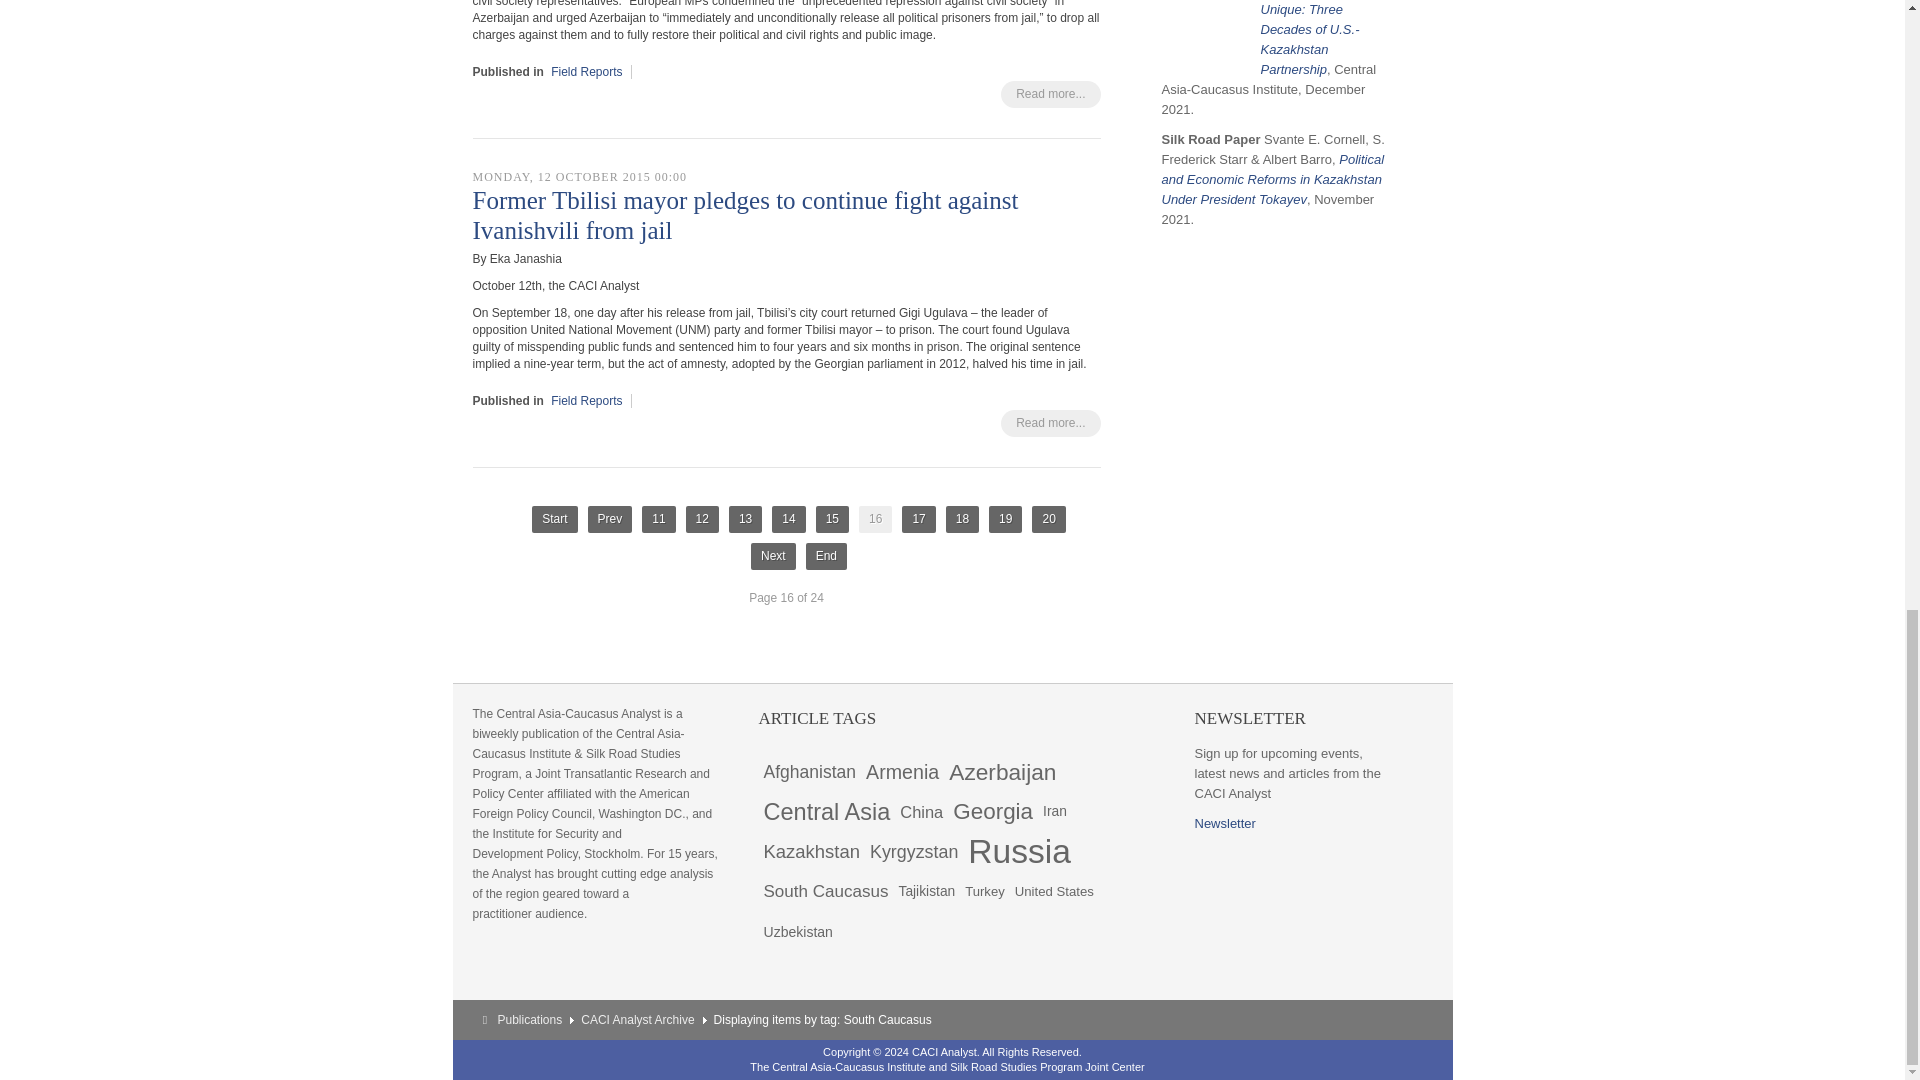  Describe the element at coordinates (875, 520) in the screenshot. I see `16` at that location.